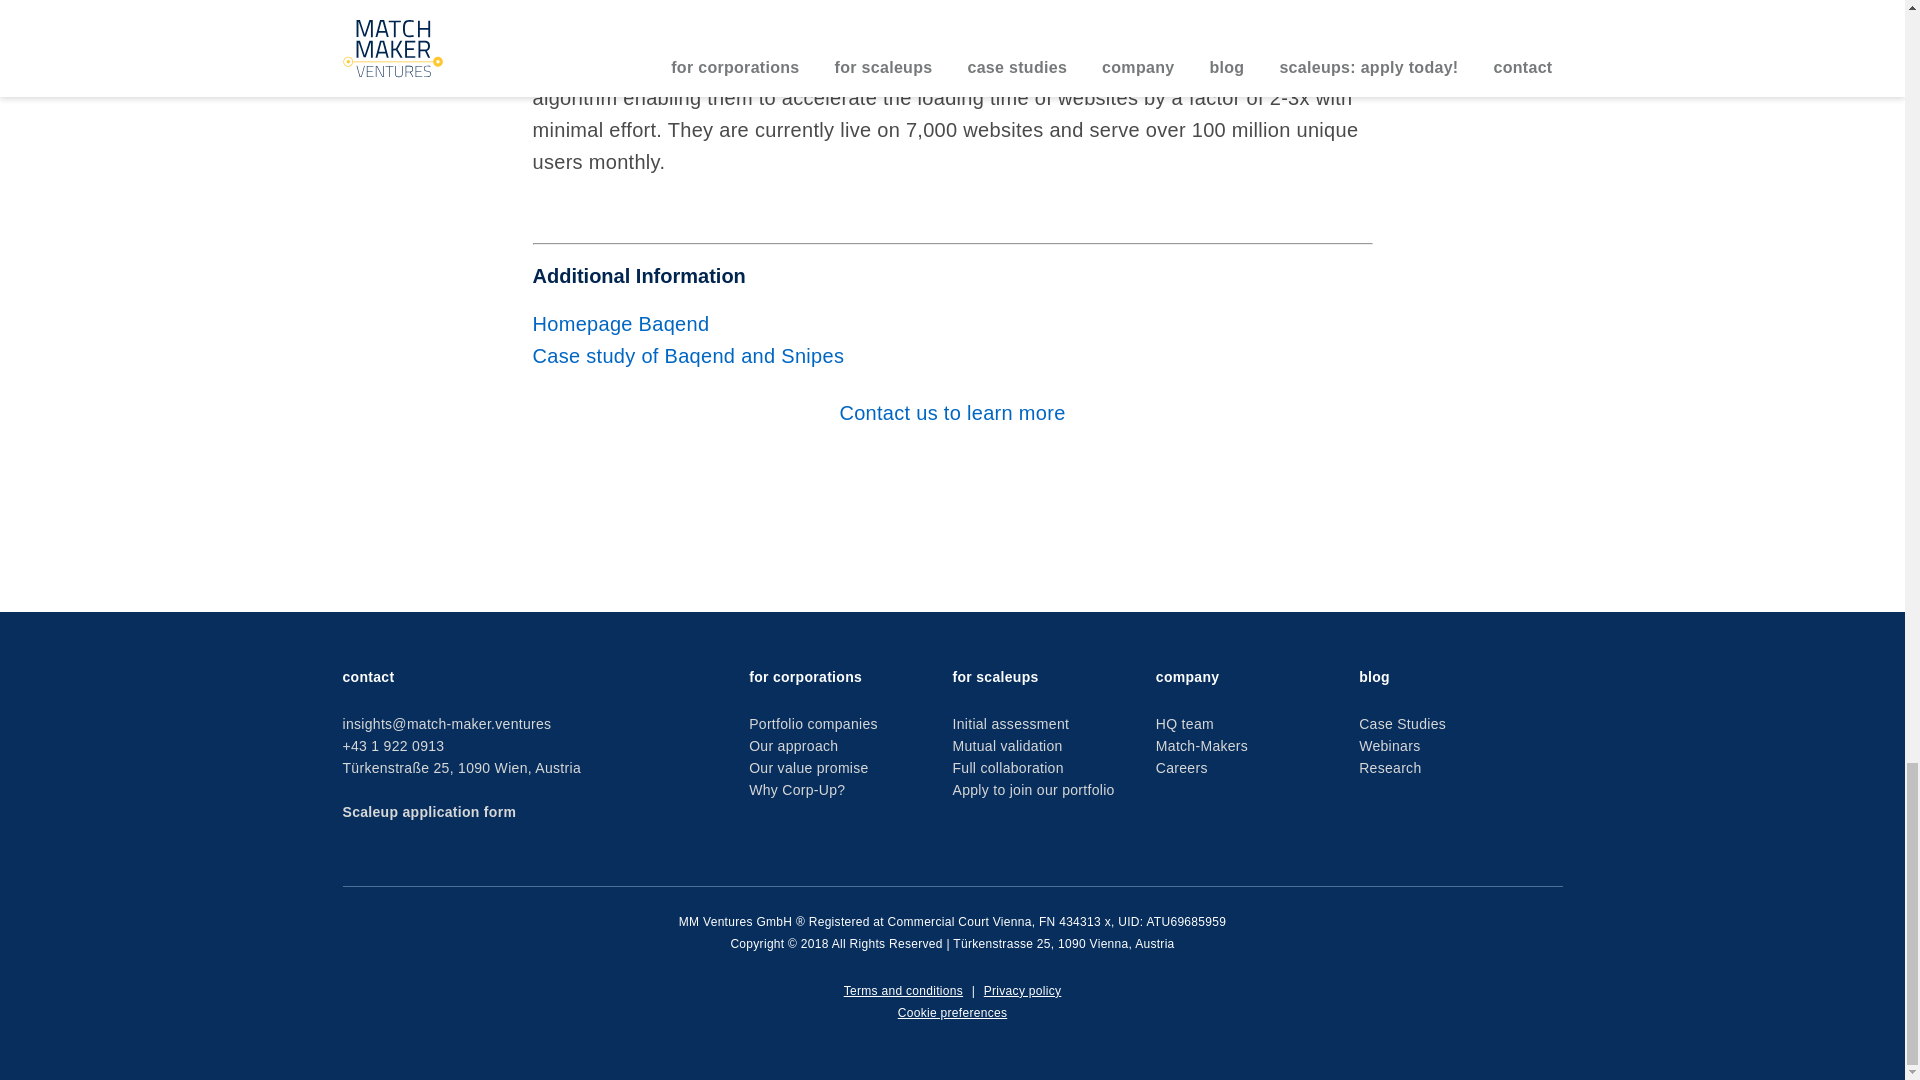 The image size is (1920, 1080). What do you see at coordinates (796, 790) in the screenshot?
I see `Why Corp-Up?` at bounding box center [796, 790].